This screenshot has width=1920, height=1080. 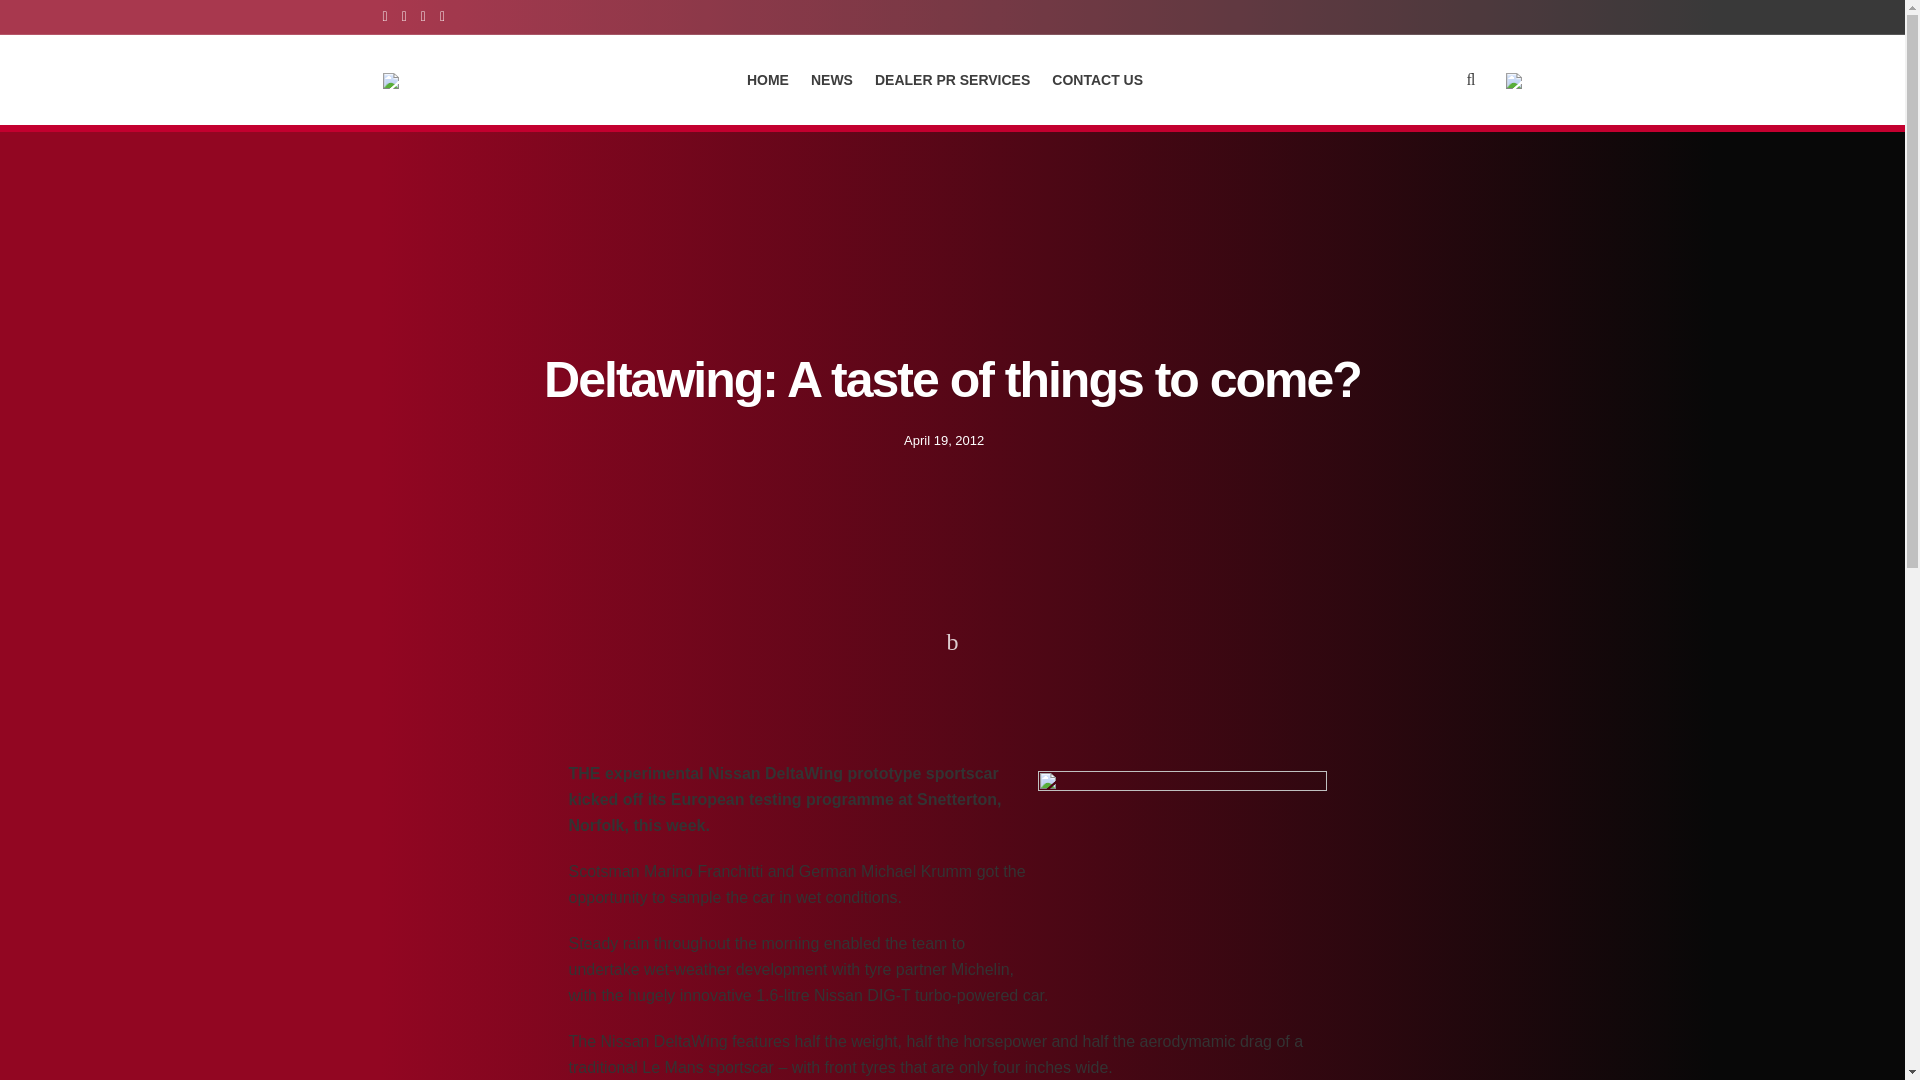 What do you see at coordinates (831, 79) in the screenshot?
I see `NEWS` at bounding box center [831, 79].